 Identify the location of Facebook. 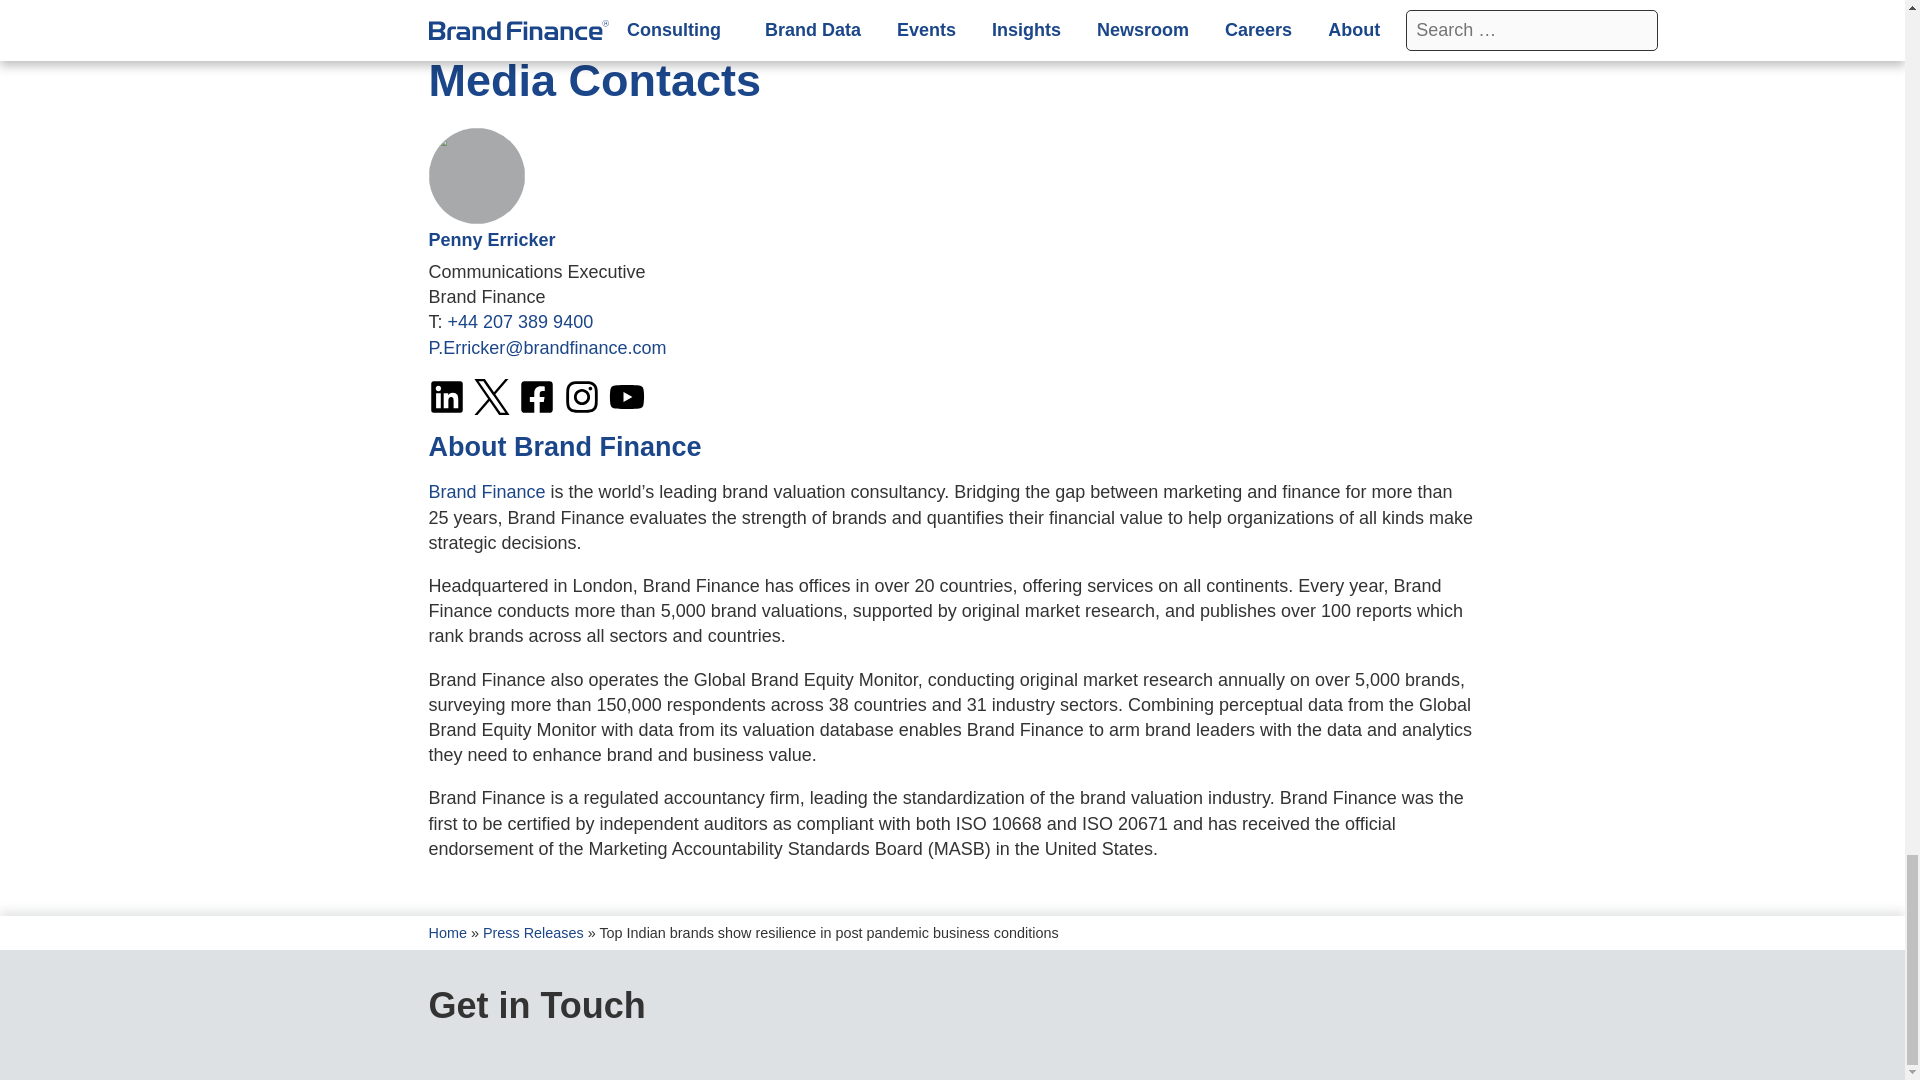
(536, 396).